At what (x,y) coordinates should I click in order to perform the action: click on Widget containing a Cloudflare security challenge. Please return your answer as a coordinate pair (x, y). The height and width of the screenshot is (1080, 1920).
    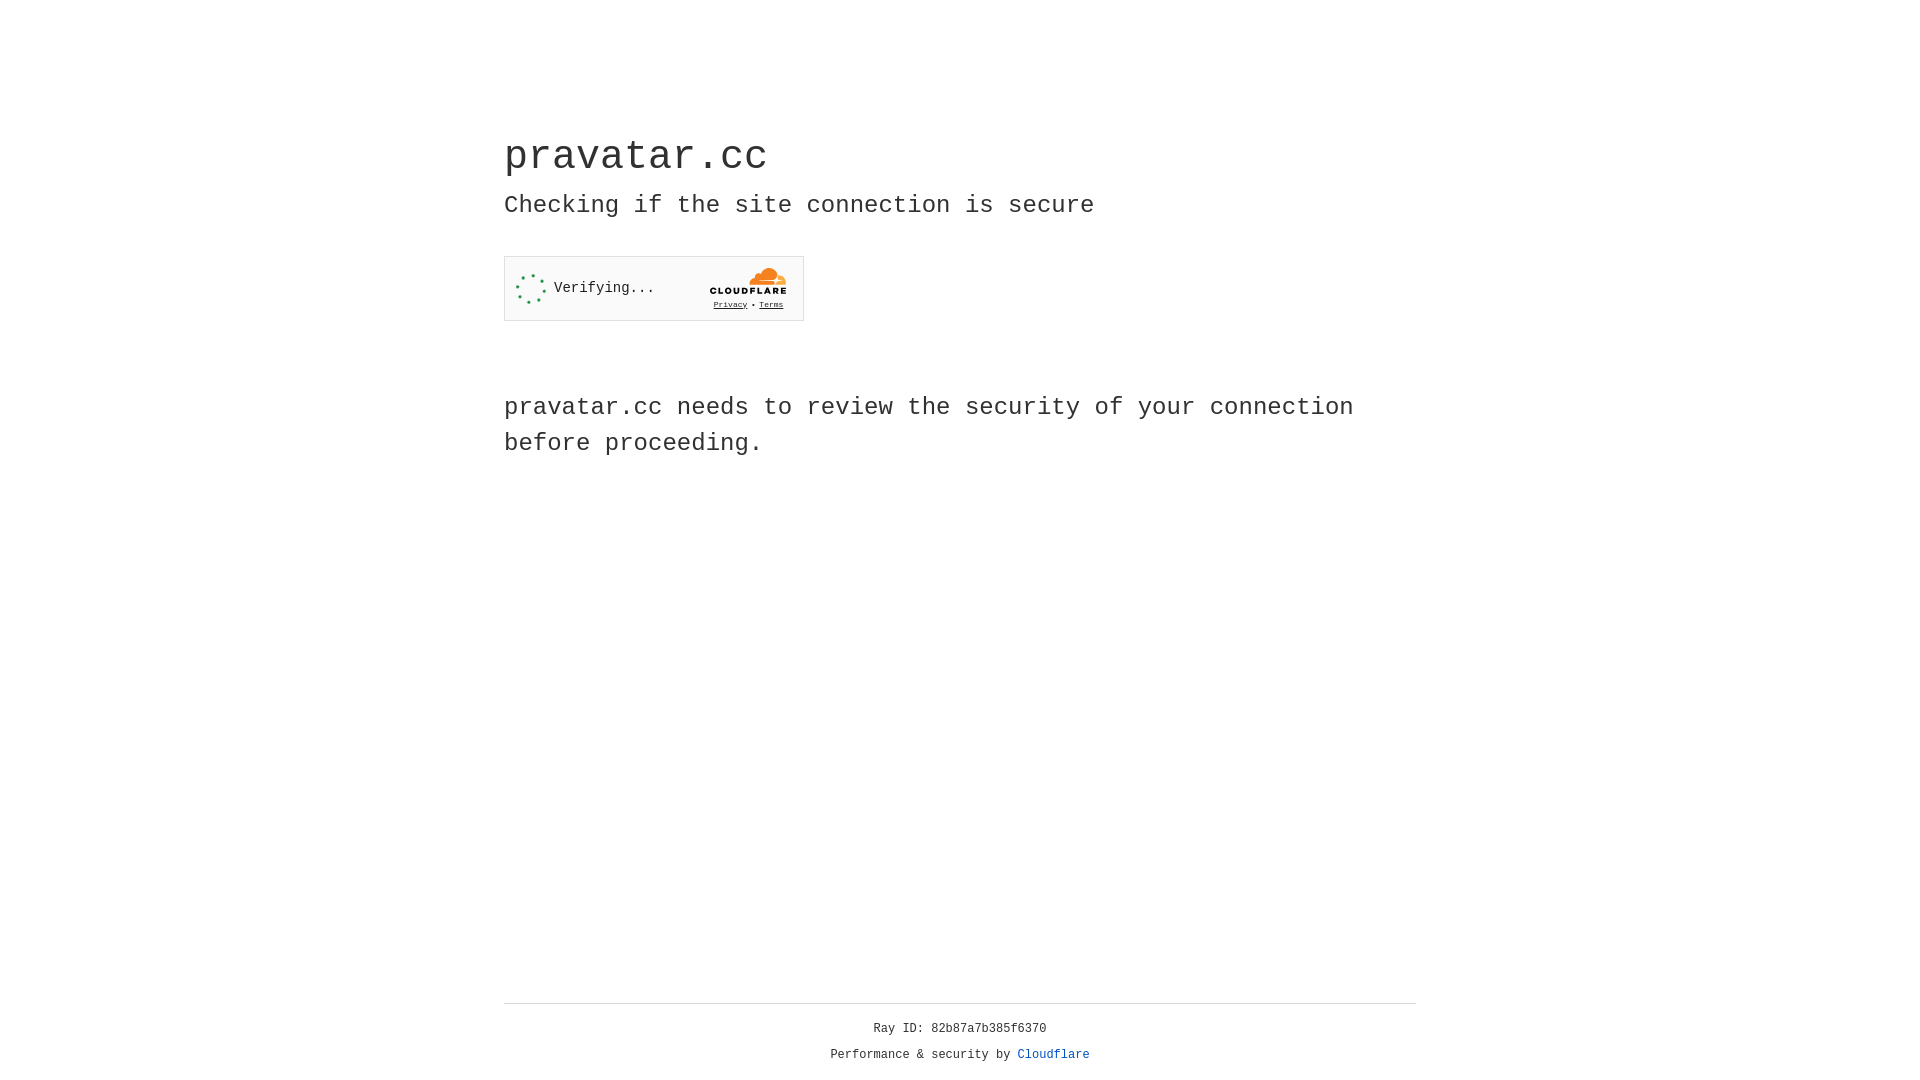
    Looking at the image, I should click on (654, 288).